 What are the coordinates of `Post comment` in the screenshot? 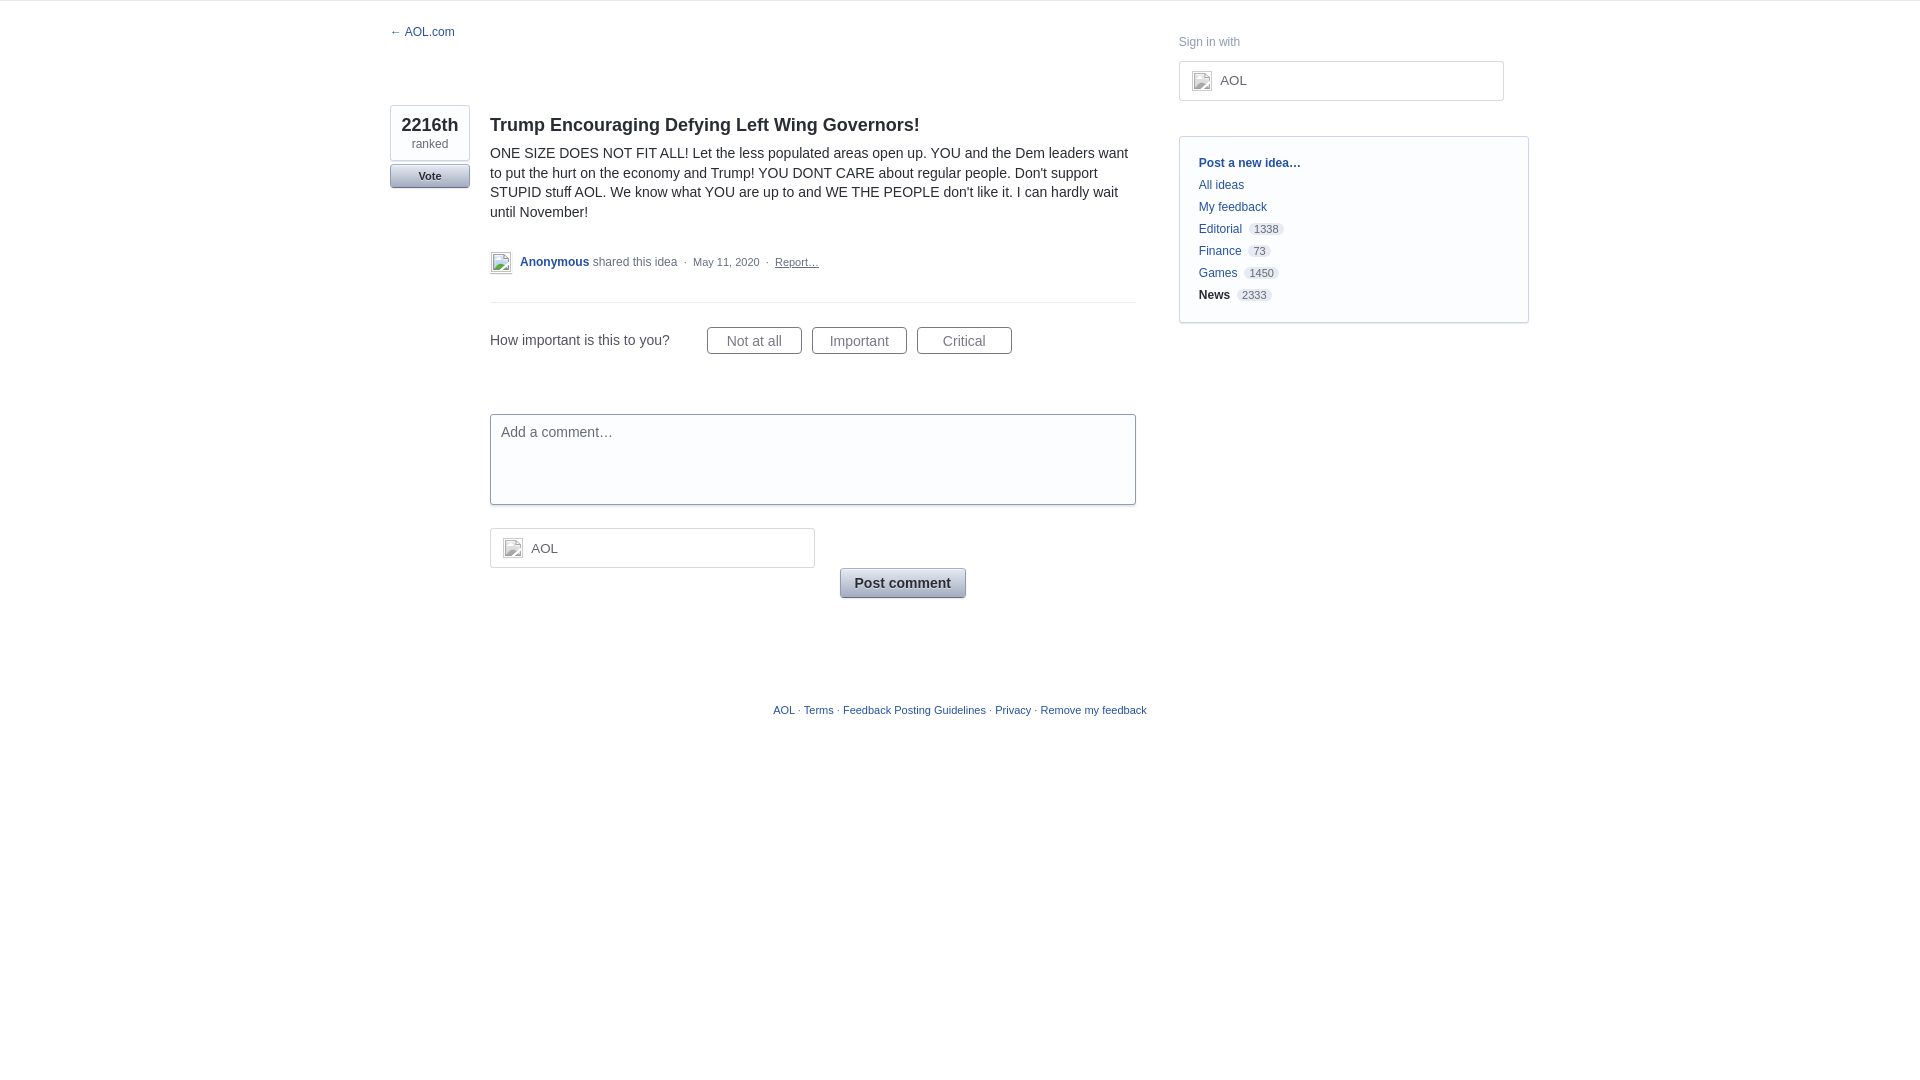 It's located at (902, 583).